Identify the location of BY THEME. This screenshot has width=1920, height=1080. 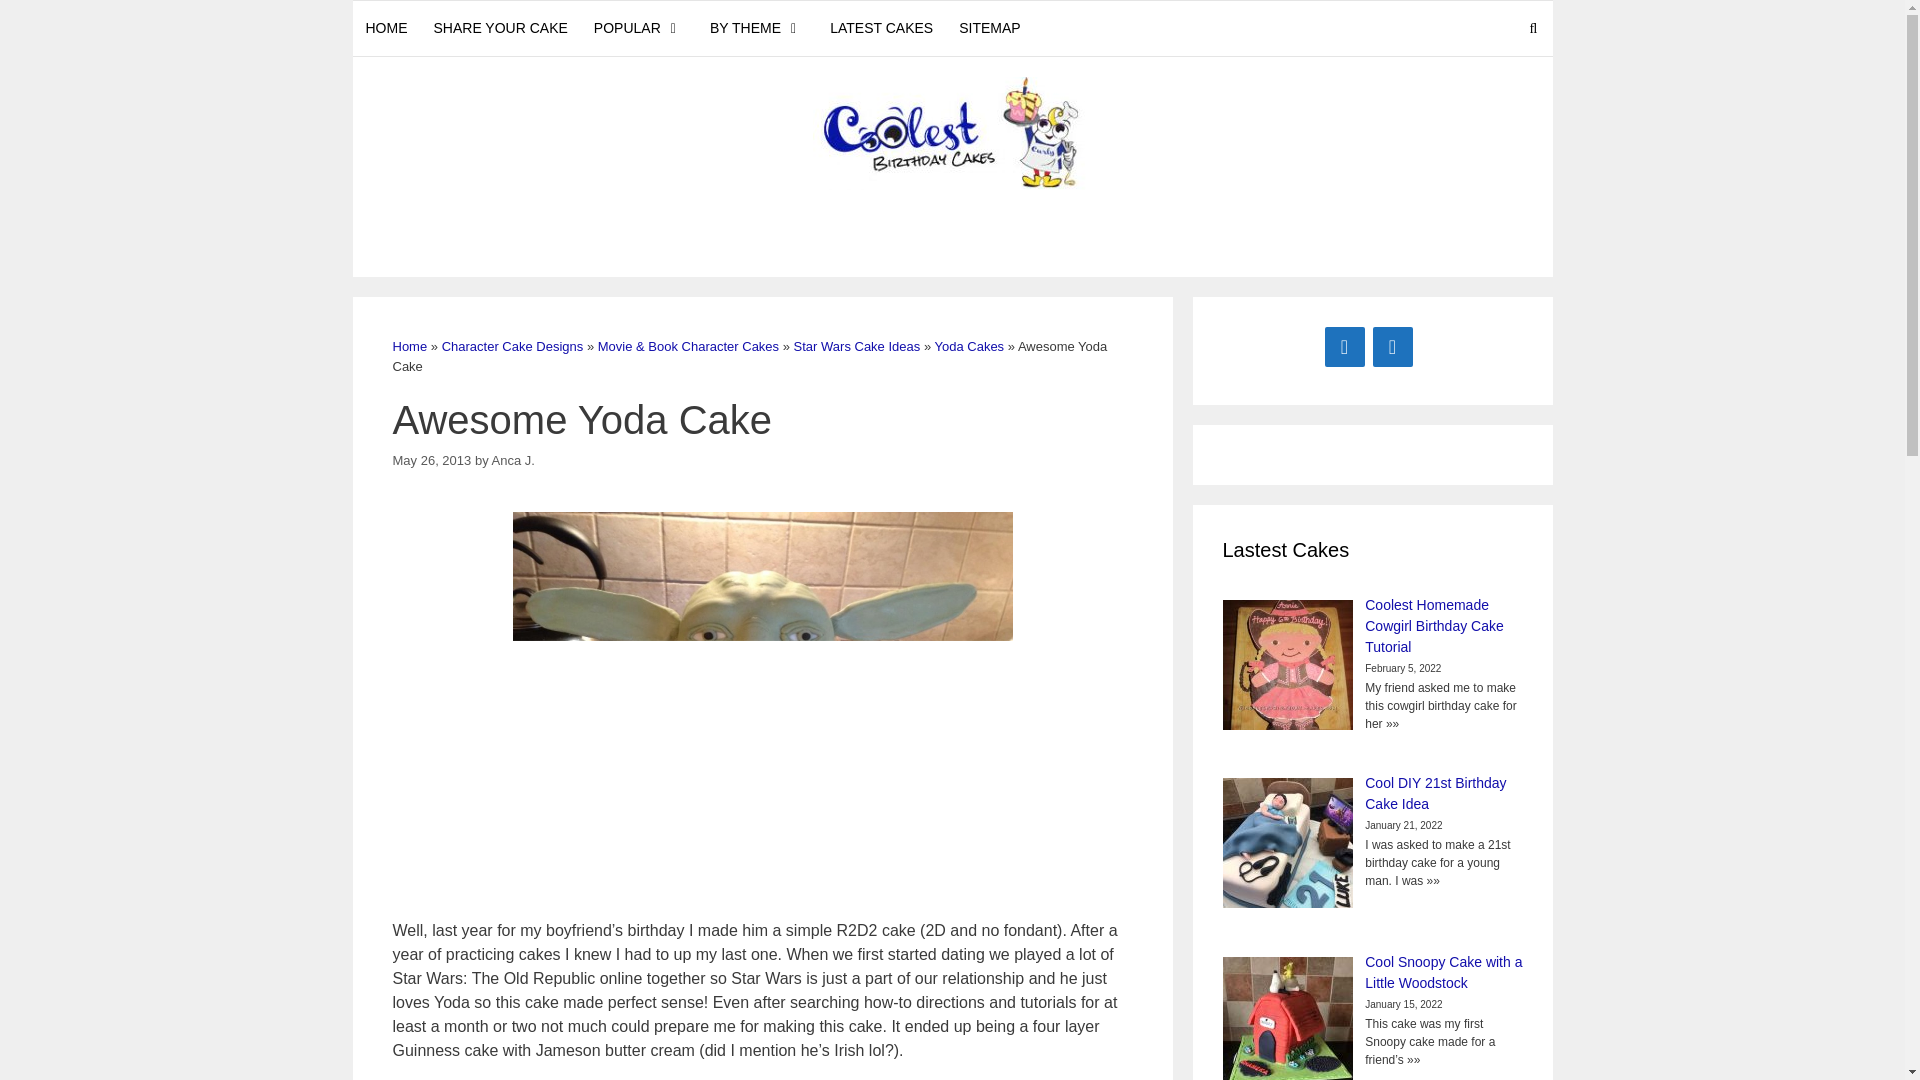
(756, 28).